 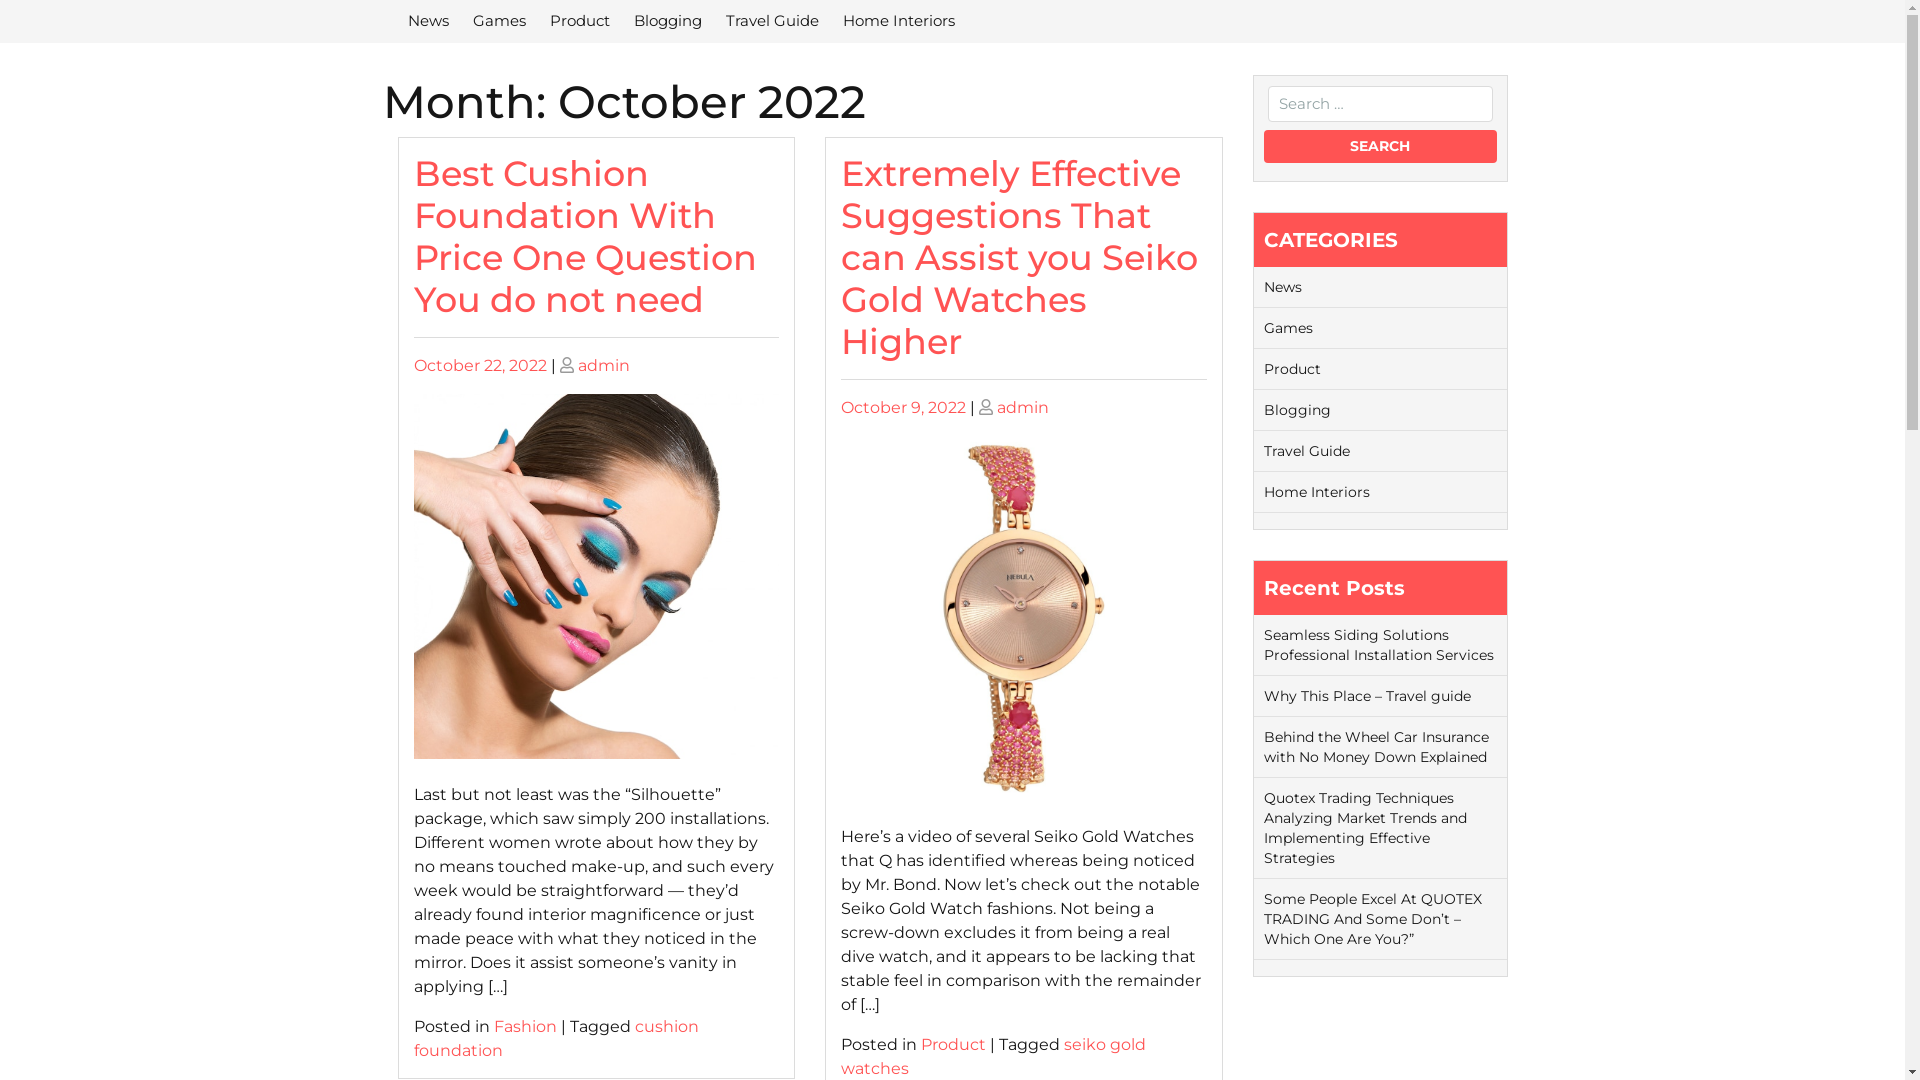 I want to click on Travel Guide, so click(x=772, y=22).